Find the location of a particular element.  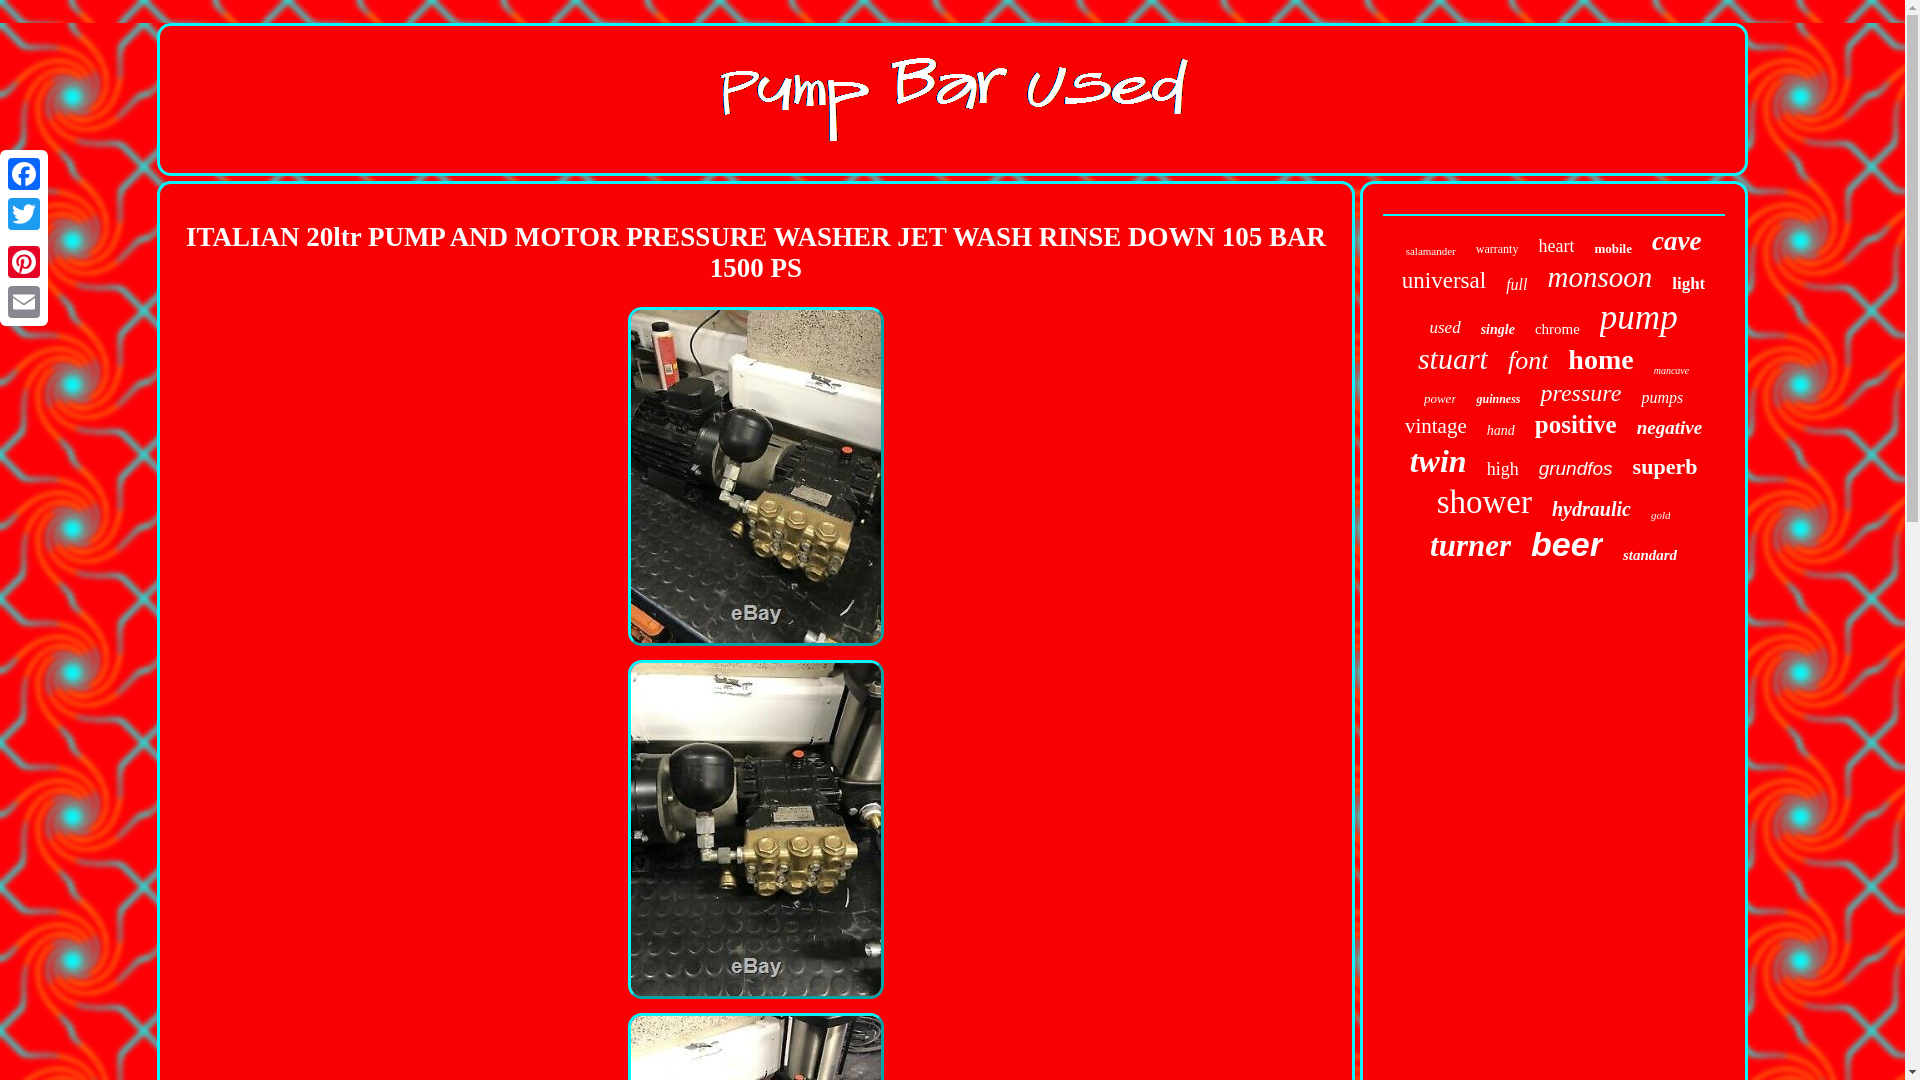

used is located at coordinates (1444, 328).